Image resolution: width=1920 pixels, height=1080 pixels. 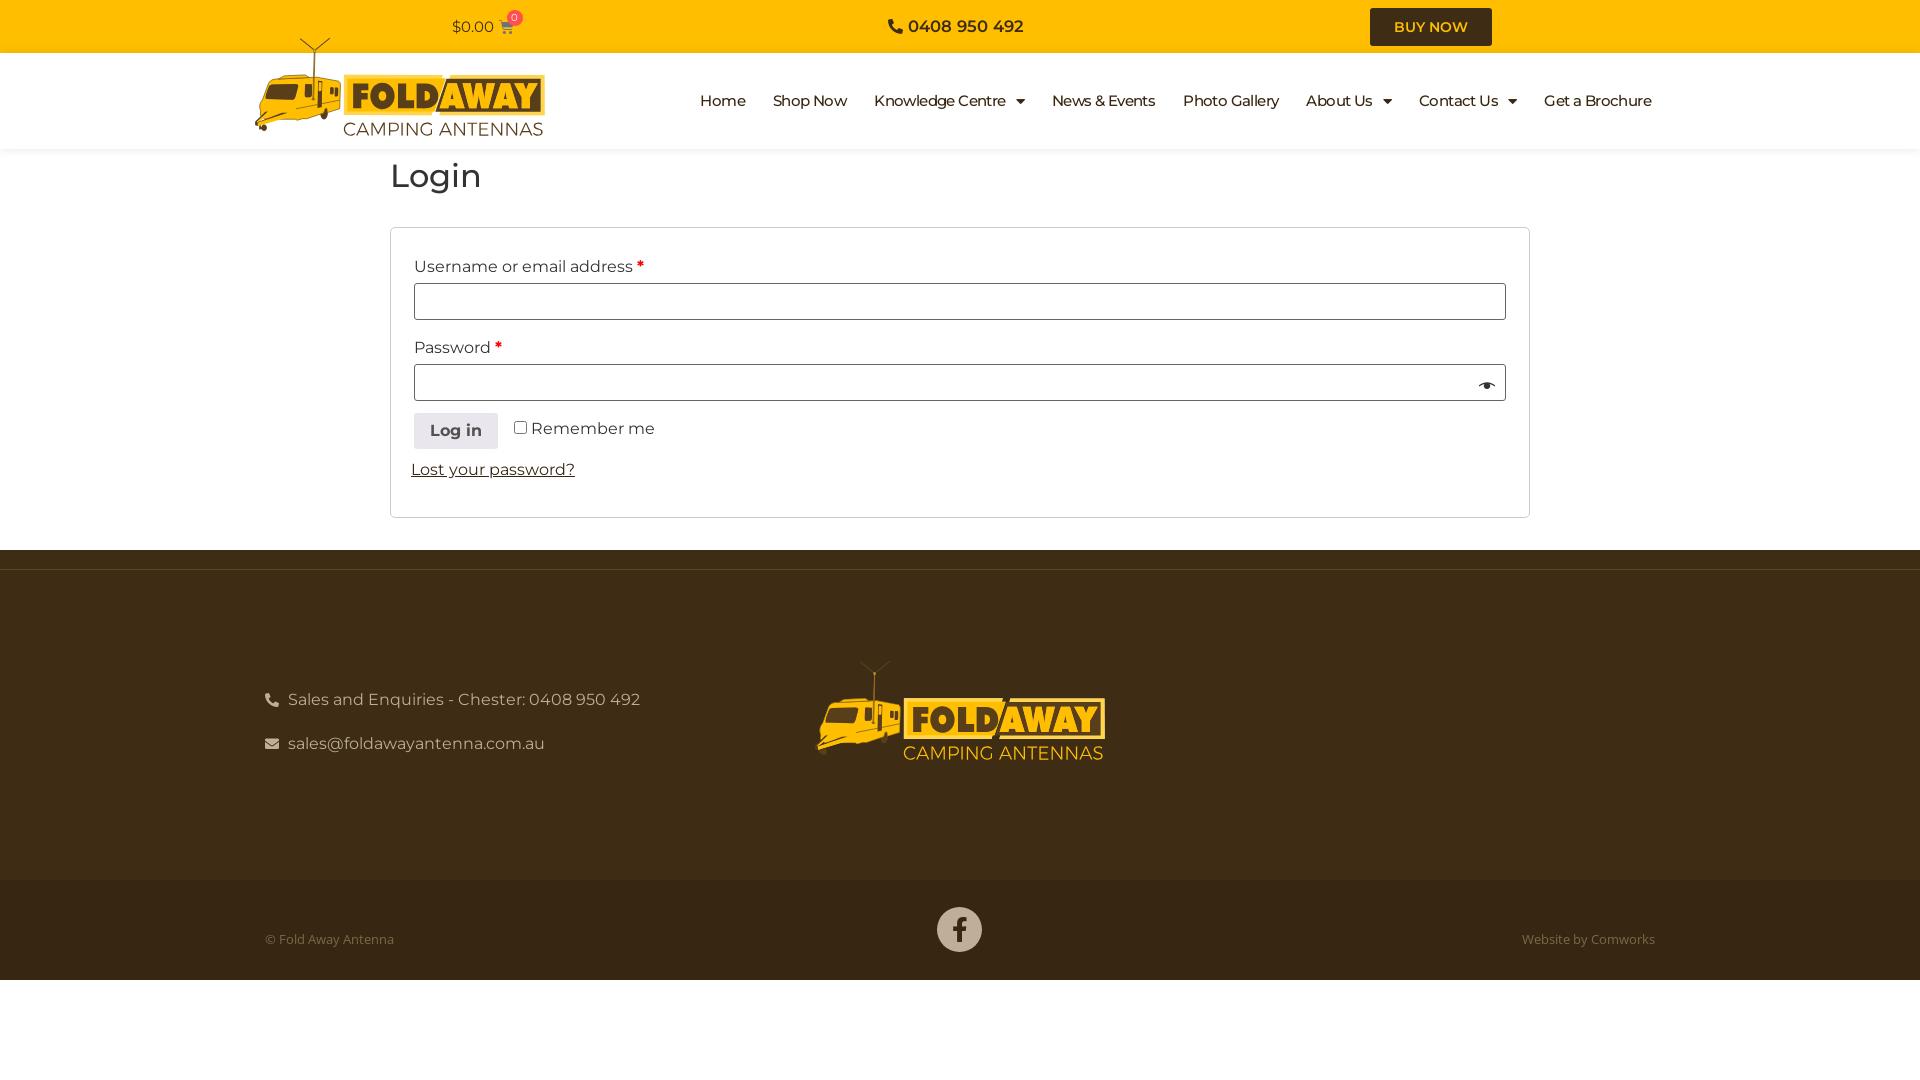 I want to click on sales@foldawayantenna.com.au, so click(x=495, y=744).